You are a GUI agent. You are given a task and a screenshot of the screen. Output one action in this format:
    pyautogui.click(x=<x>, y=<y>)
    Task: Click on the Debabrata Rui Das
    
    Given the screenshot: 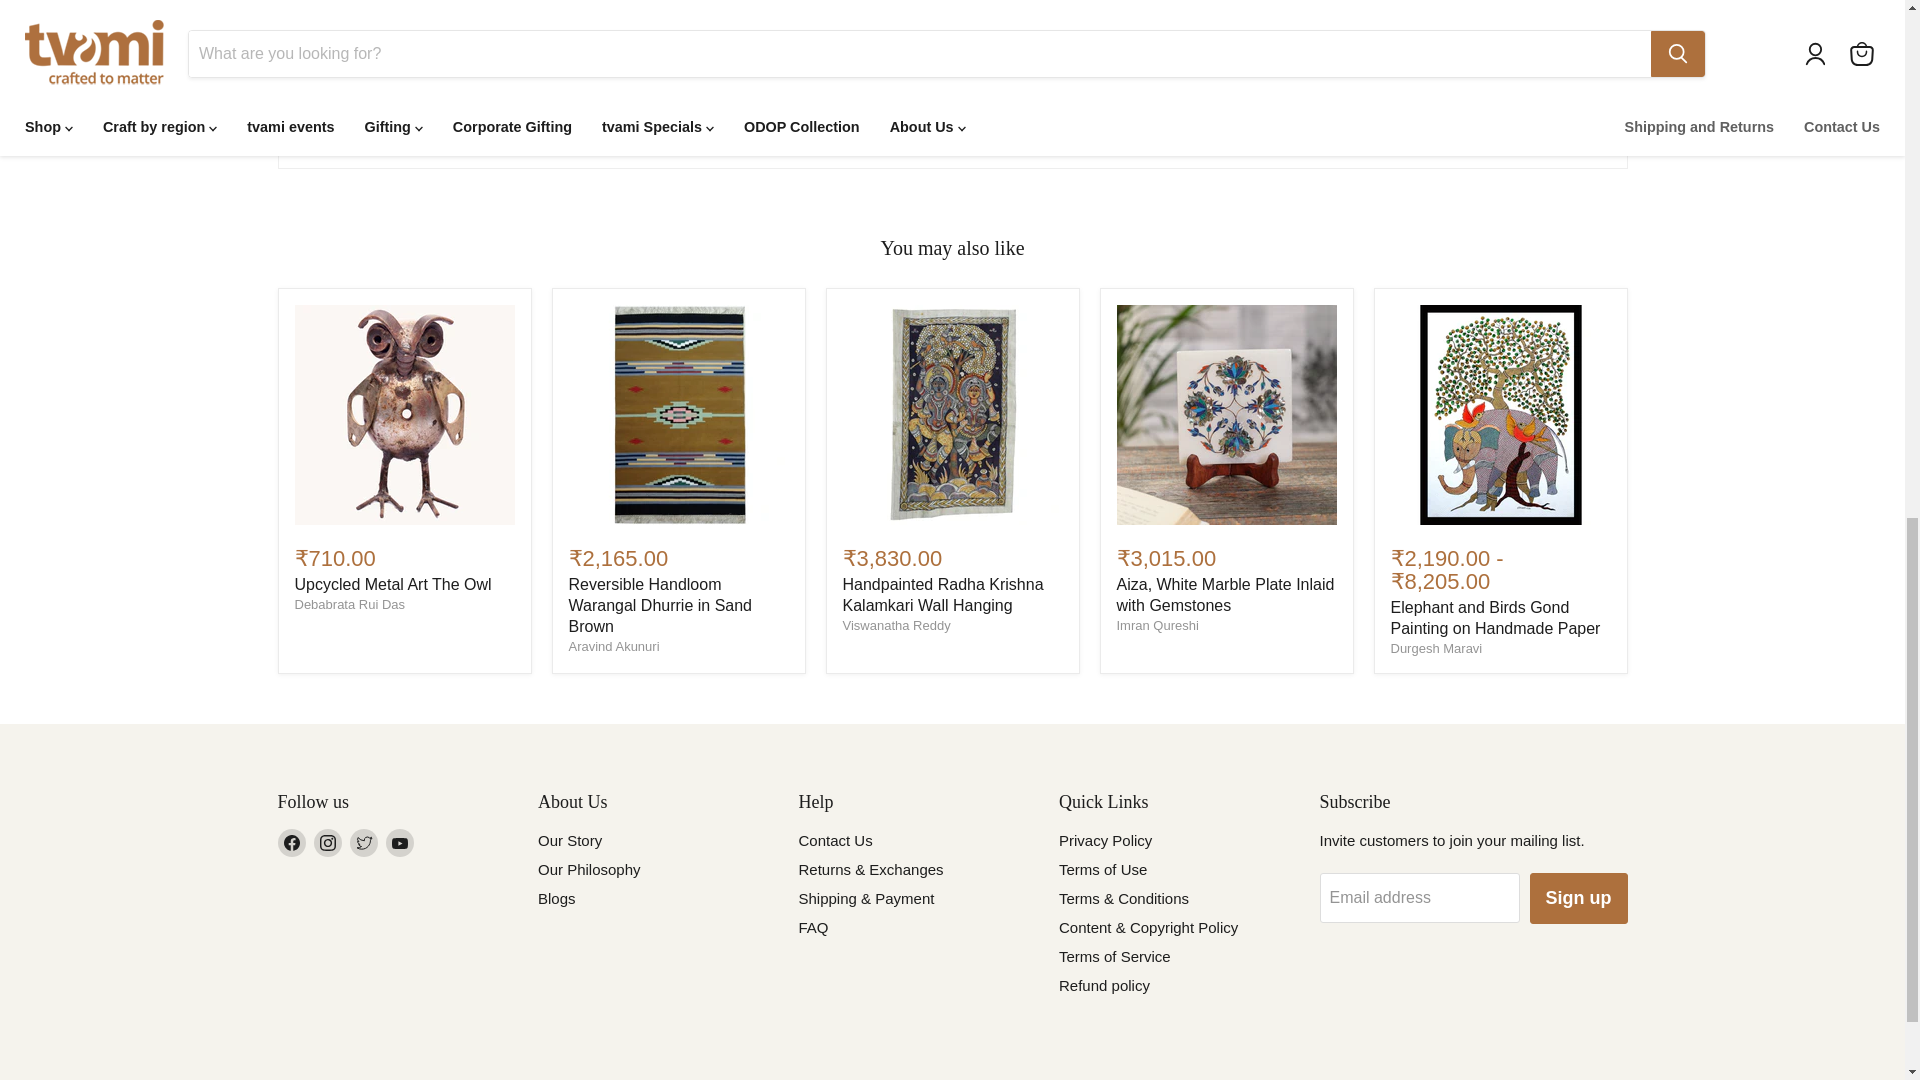 What is the action you would take?
    pyautogui.click(x=349, y=604)
    